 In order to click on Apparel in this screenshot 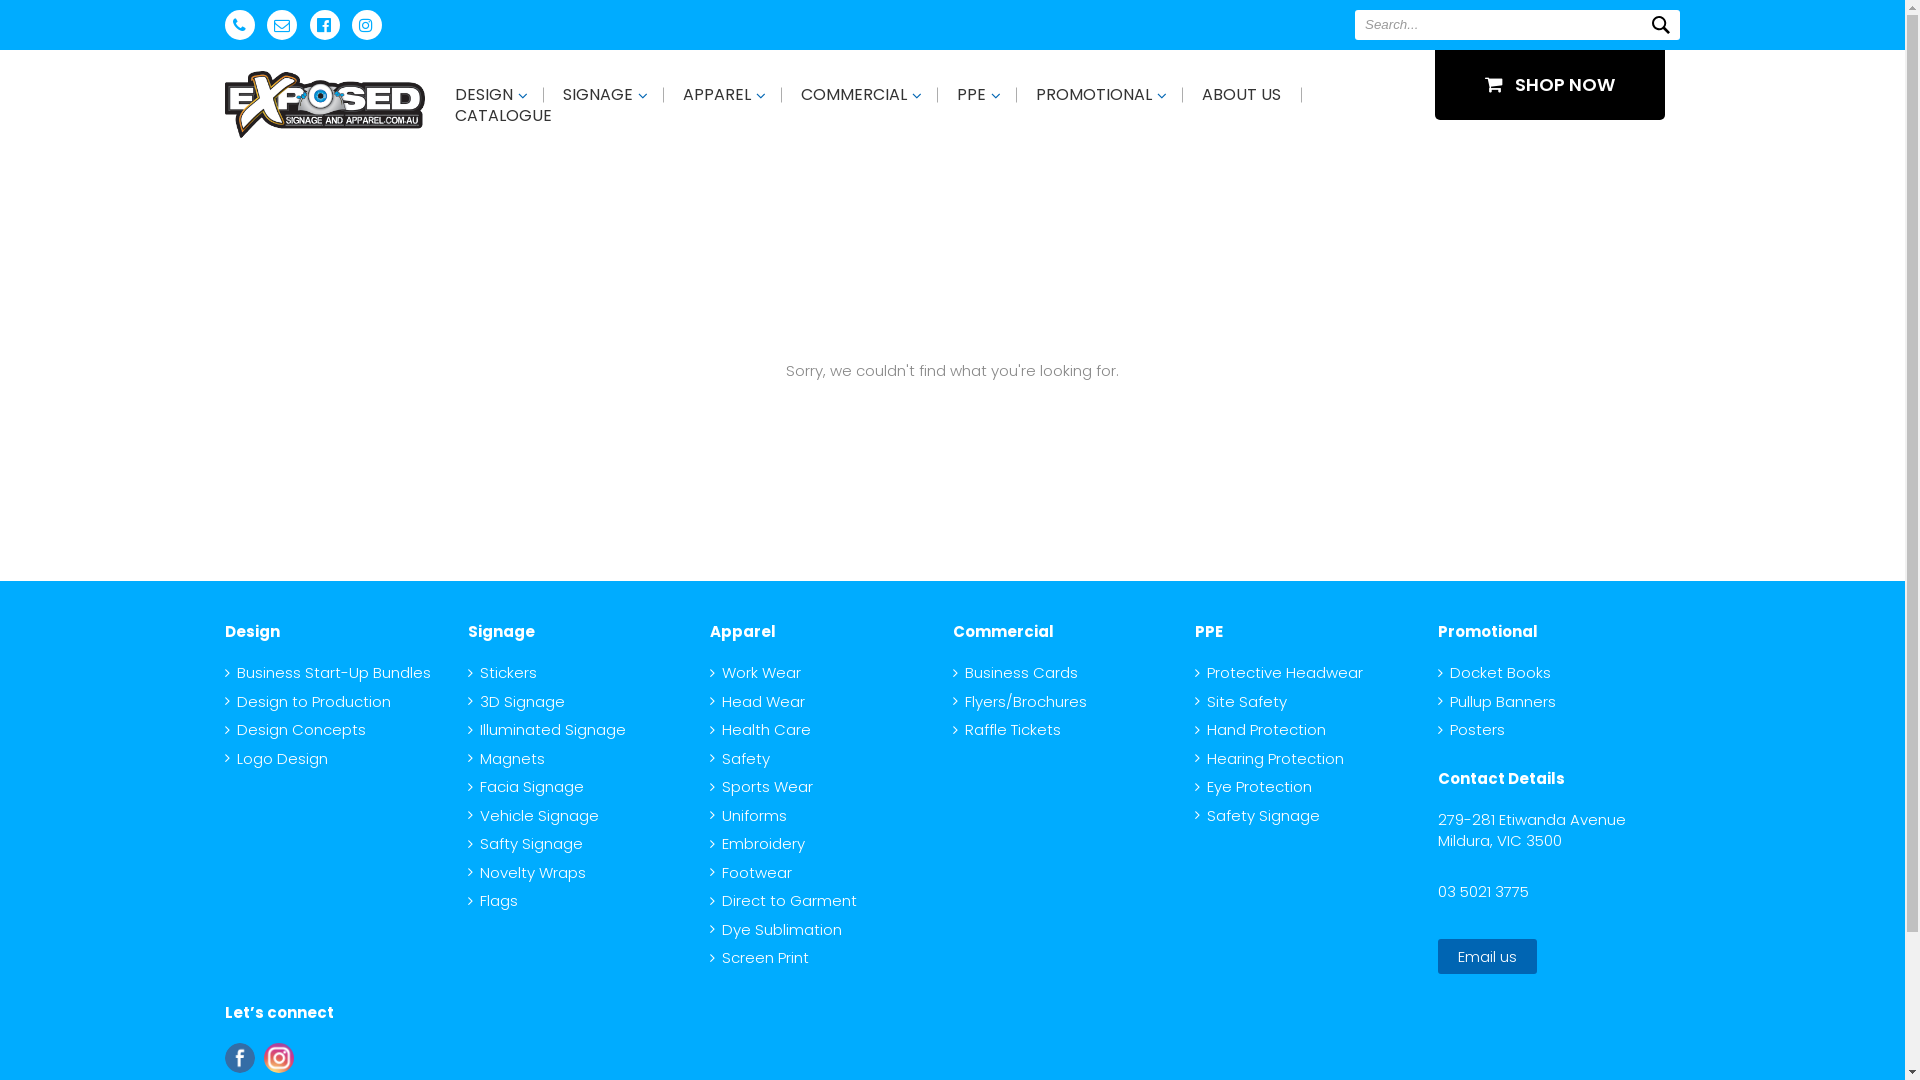, I will do `click(743, 632)`.